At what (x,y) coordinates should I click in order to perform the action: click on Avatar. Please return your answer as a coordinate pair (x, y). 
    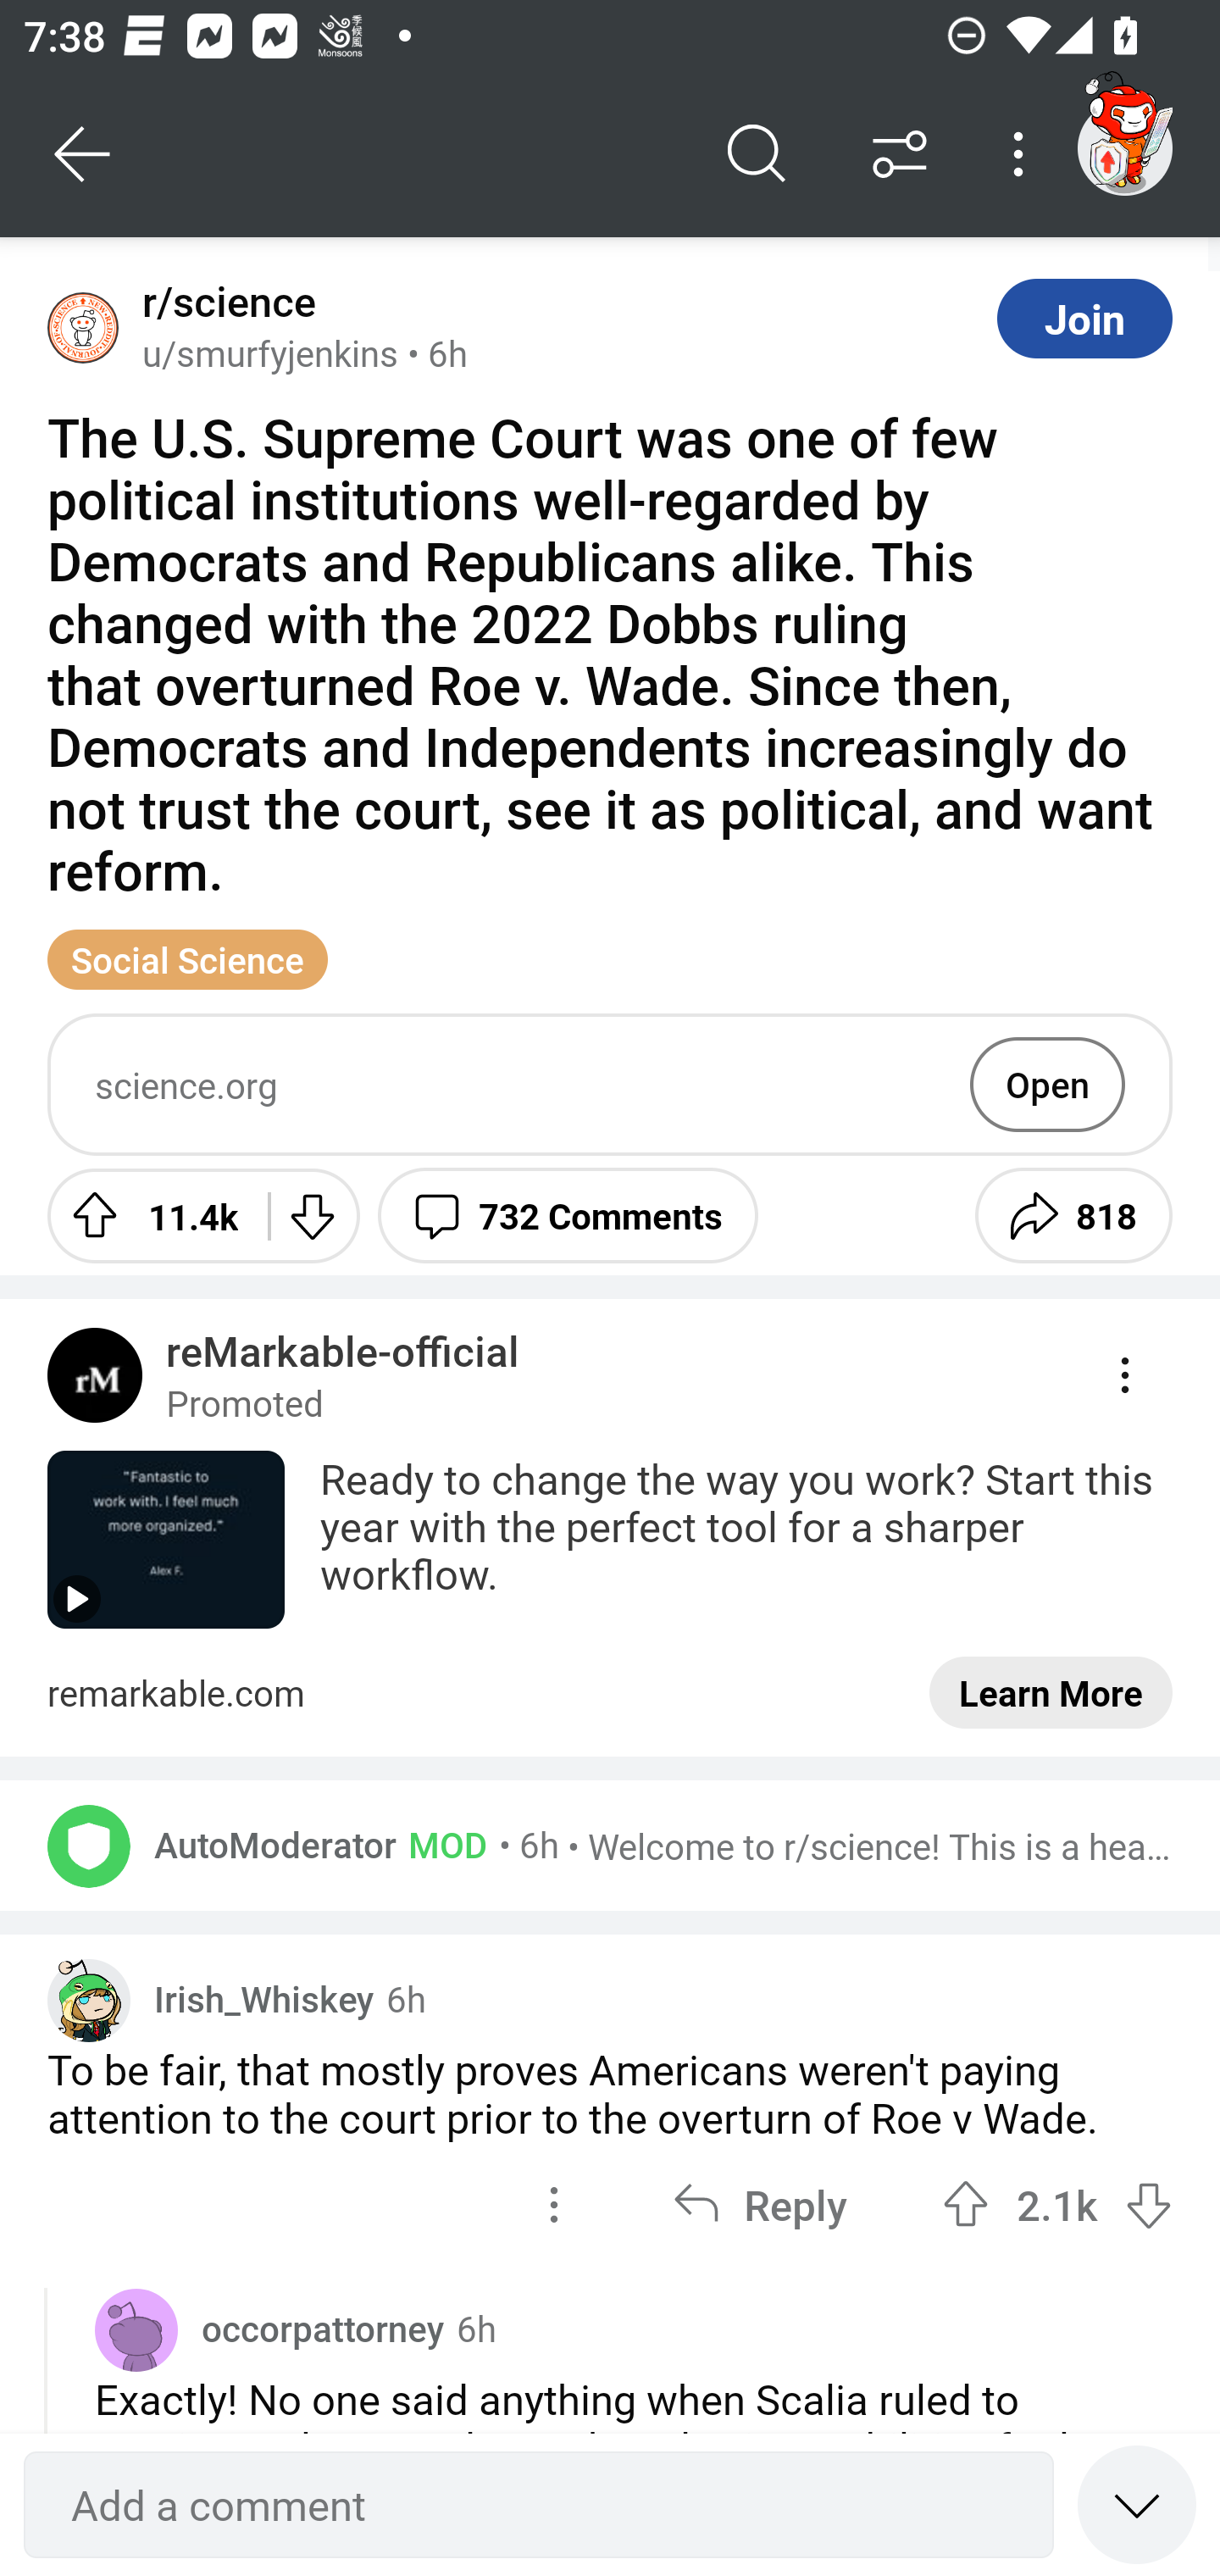
    Looking at the image, I should click on (136, 2329).